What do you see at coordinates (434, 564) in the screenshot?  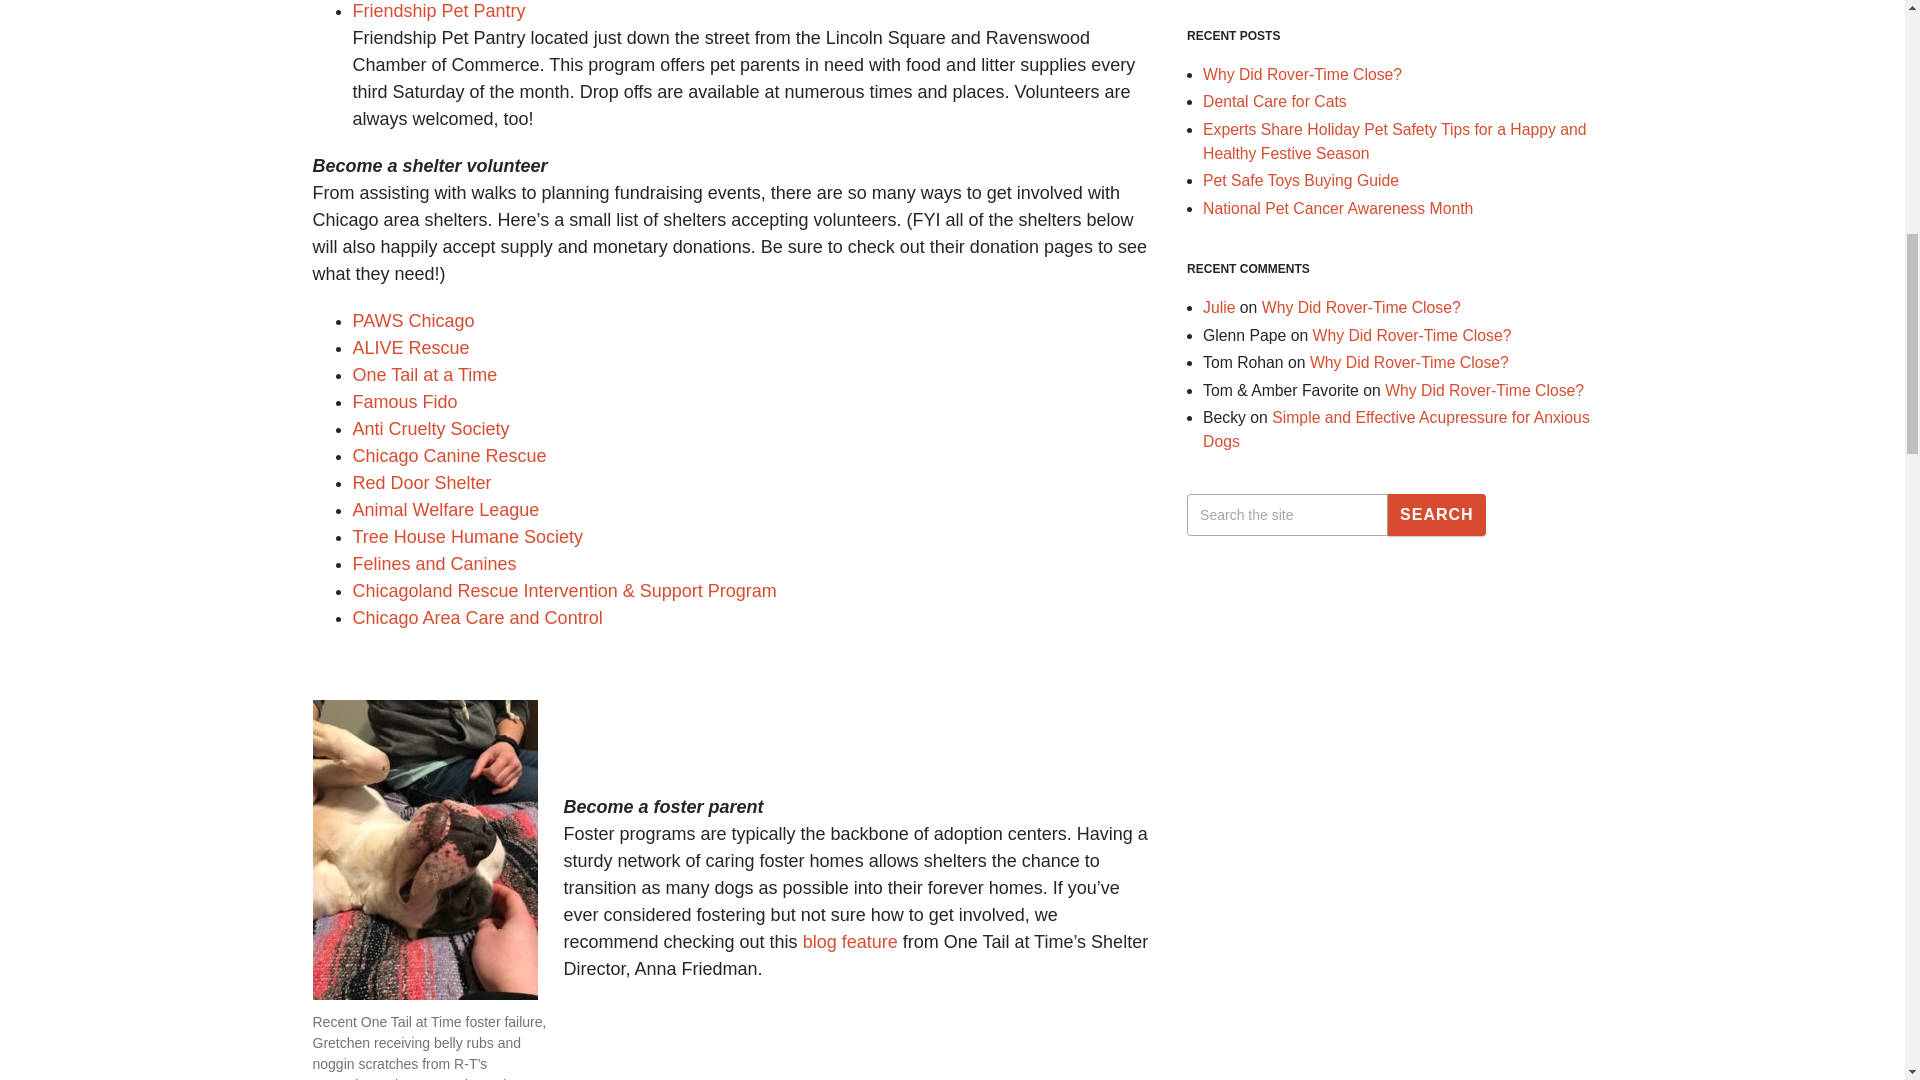 I see `Felines and Canines` at bounding box center [434, 564].